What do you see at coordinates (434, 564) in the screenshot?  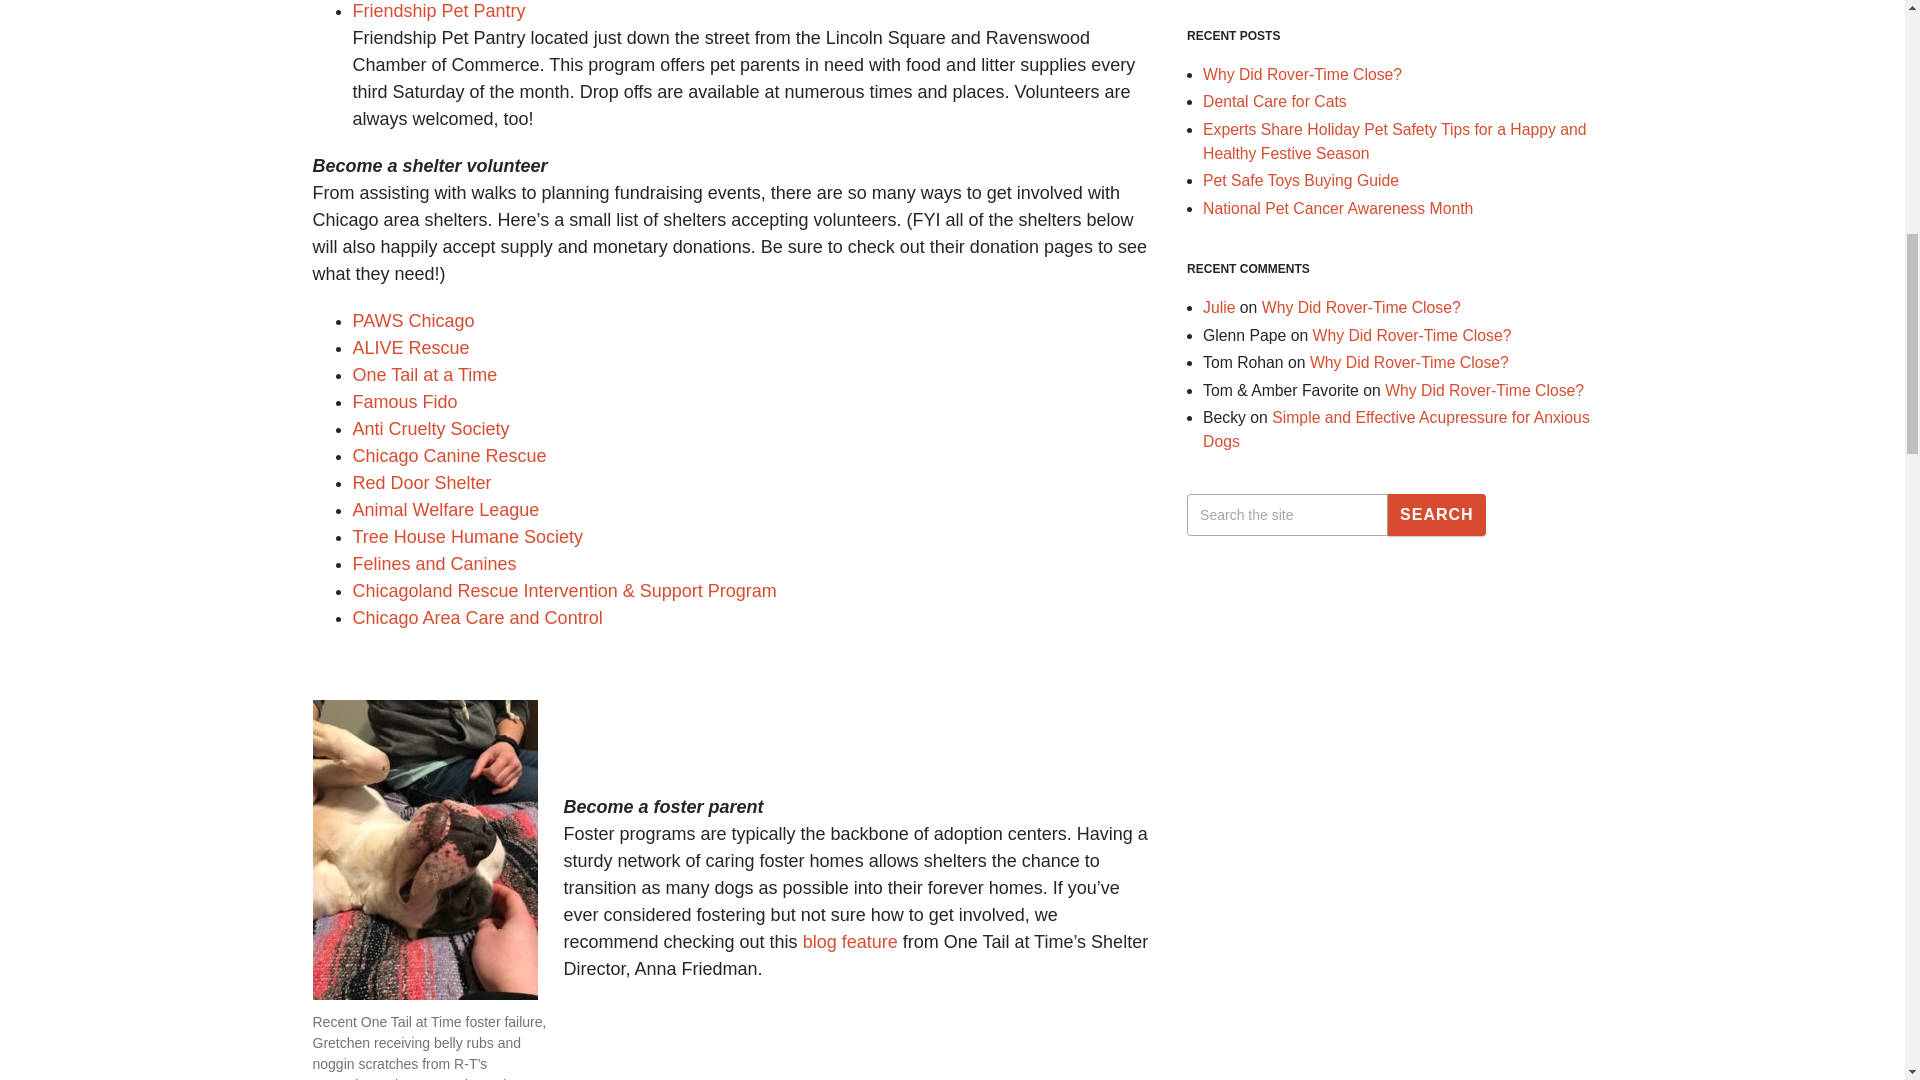 I see `Felines and Canines` at bounding box center [434, 564].